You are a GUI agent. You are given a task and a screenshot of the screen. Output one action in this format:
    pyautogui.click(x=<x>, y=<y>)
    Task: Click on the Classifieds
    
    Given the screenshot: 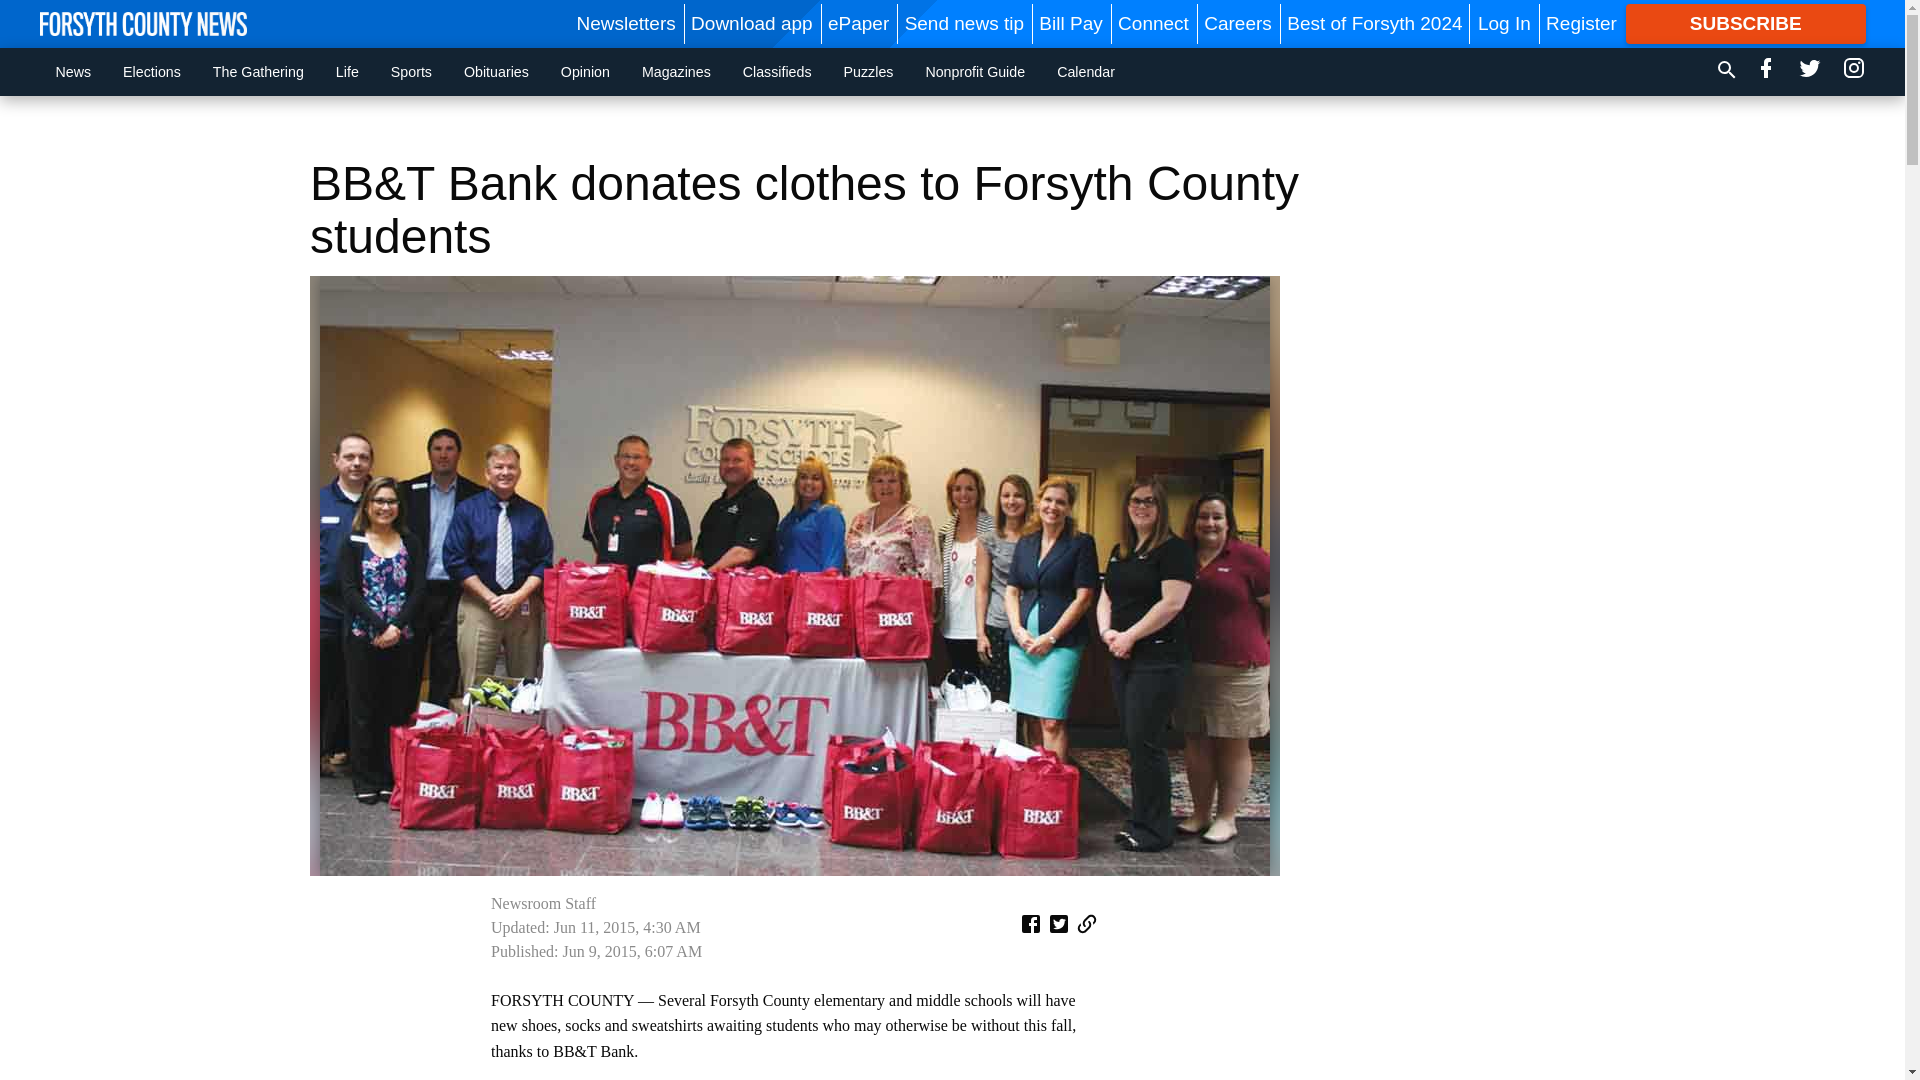 What is the action you would take?
    pyautogui.click(x=777, y=71)
    